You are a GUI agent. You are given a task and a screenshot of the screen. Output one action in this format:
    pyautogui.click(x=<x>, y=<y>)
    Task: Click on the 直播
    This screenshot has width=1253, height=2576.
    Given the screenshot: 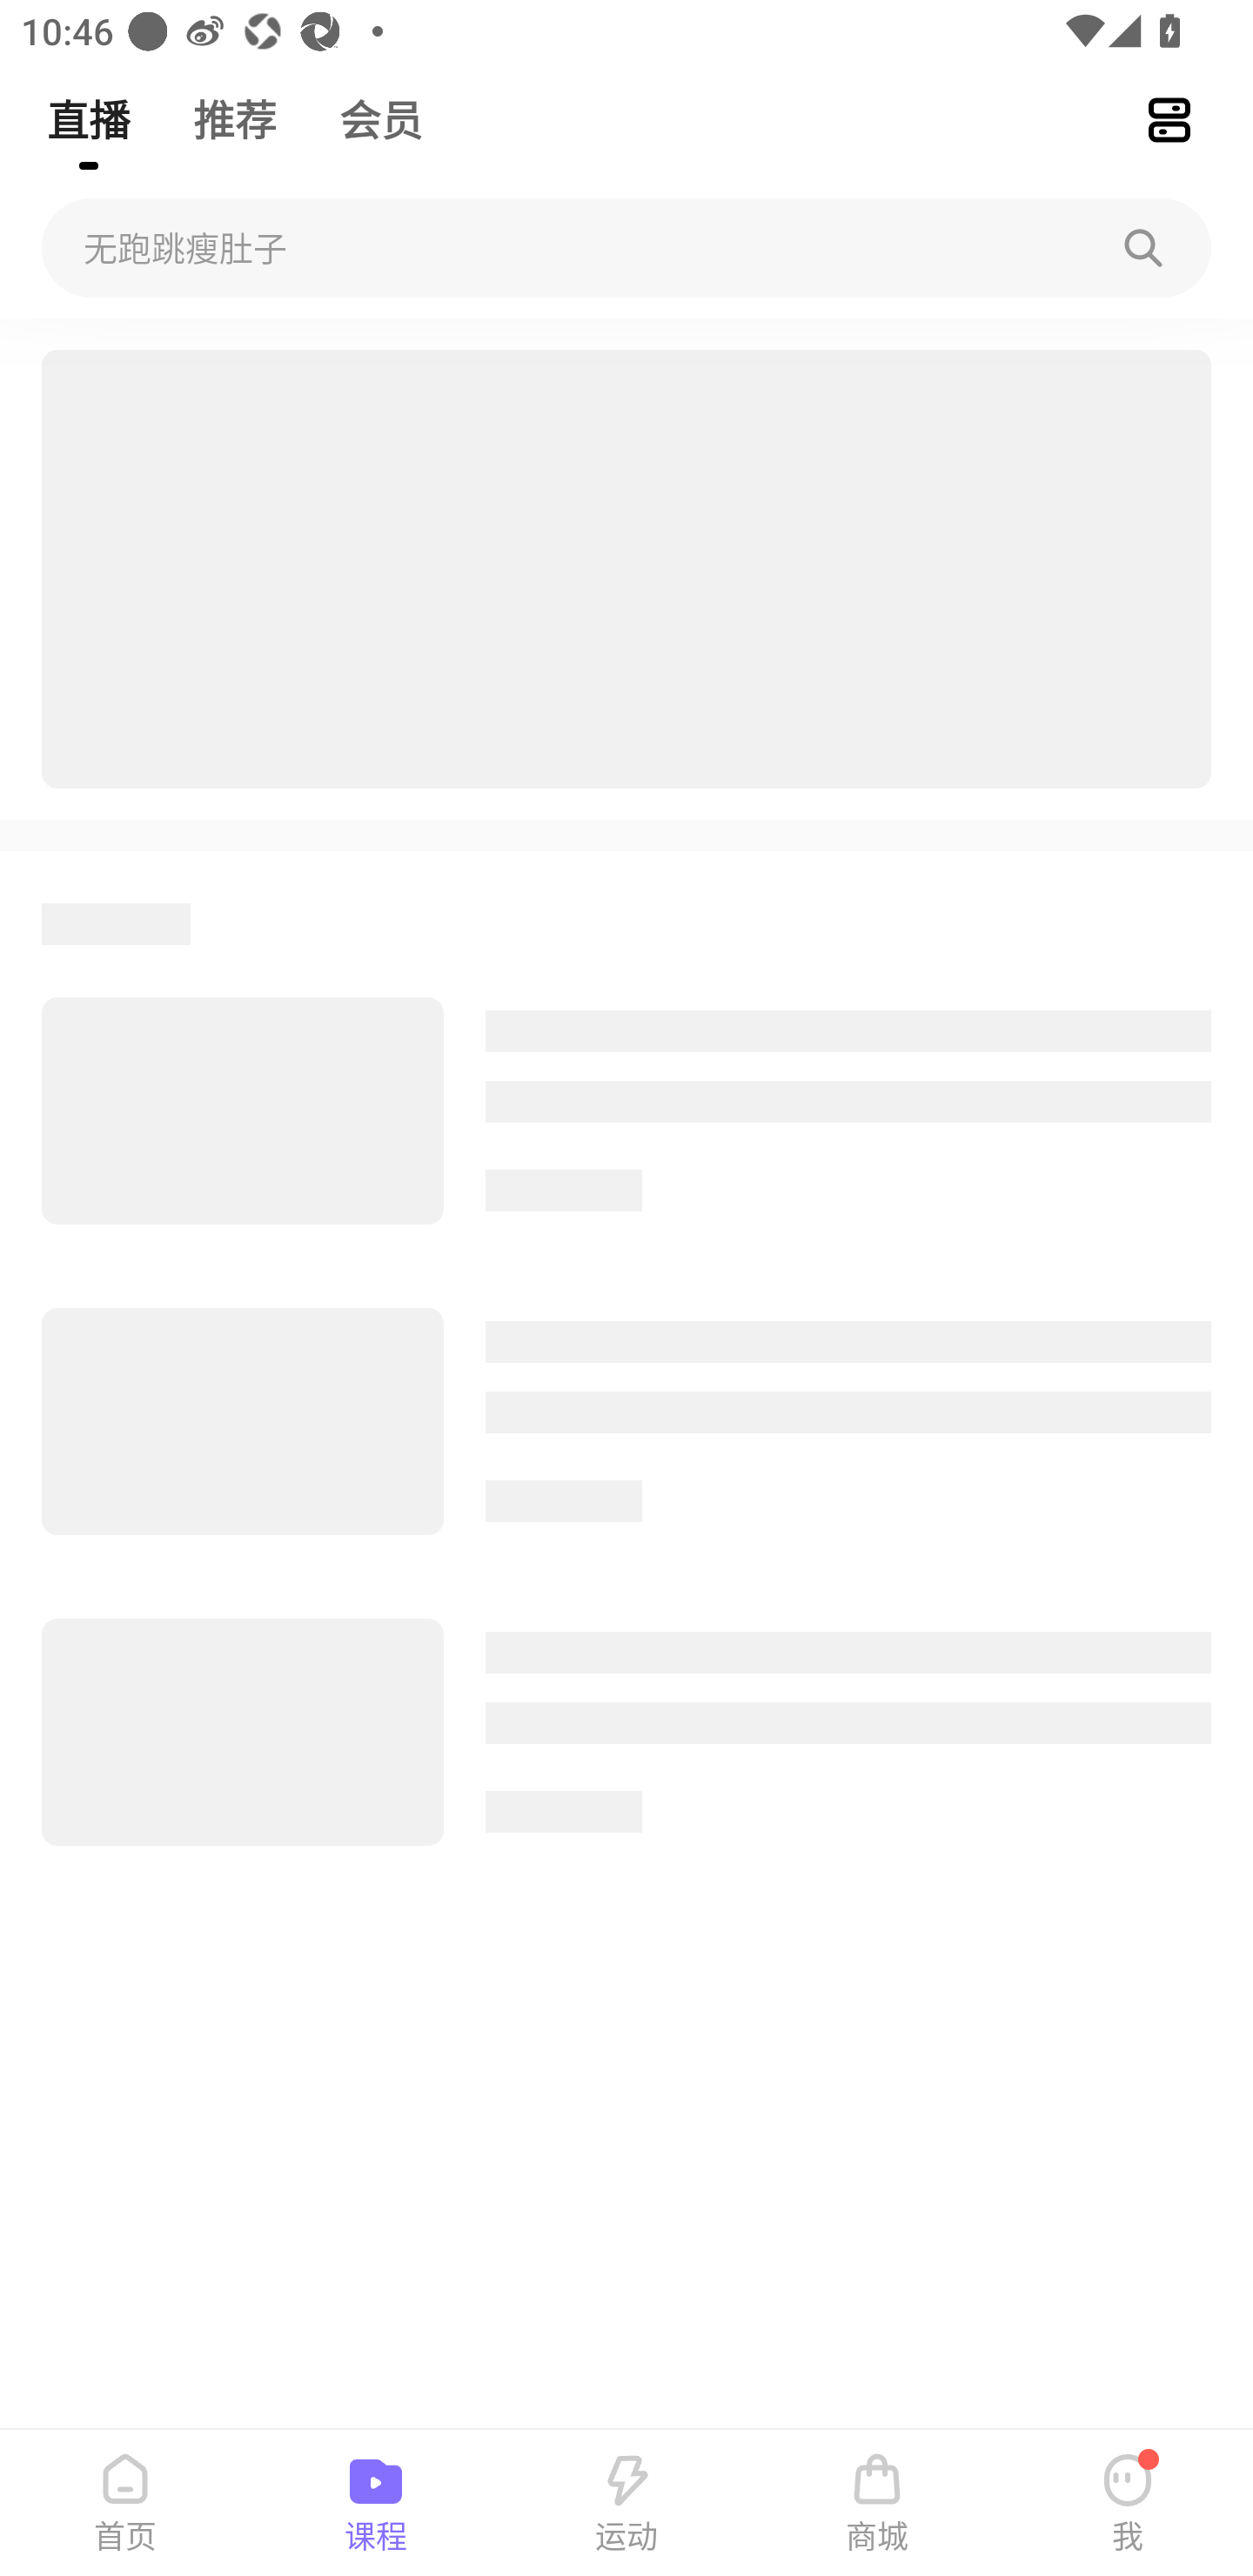 What is the action you would take?
    pyautogui.click(x=88, y=106)
    